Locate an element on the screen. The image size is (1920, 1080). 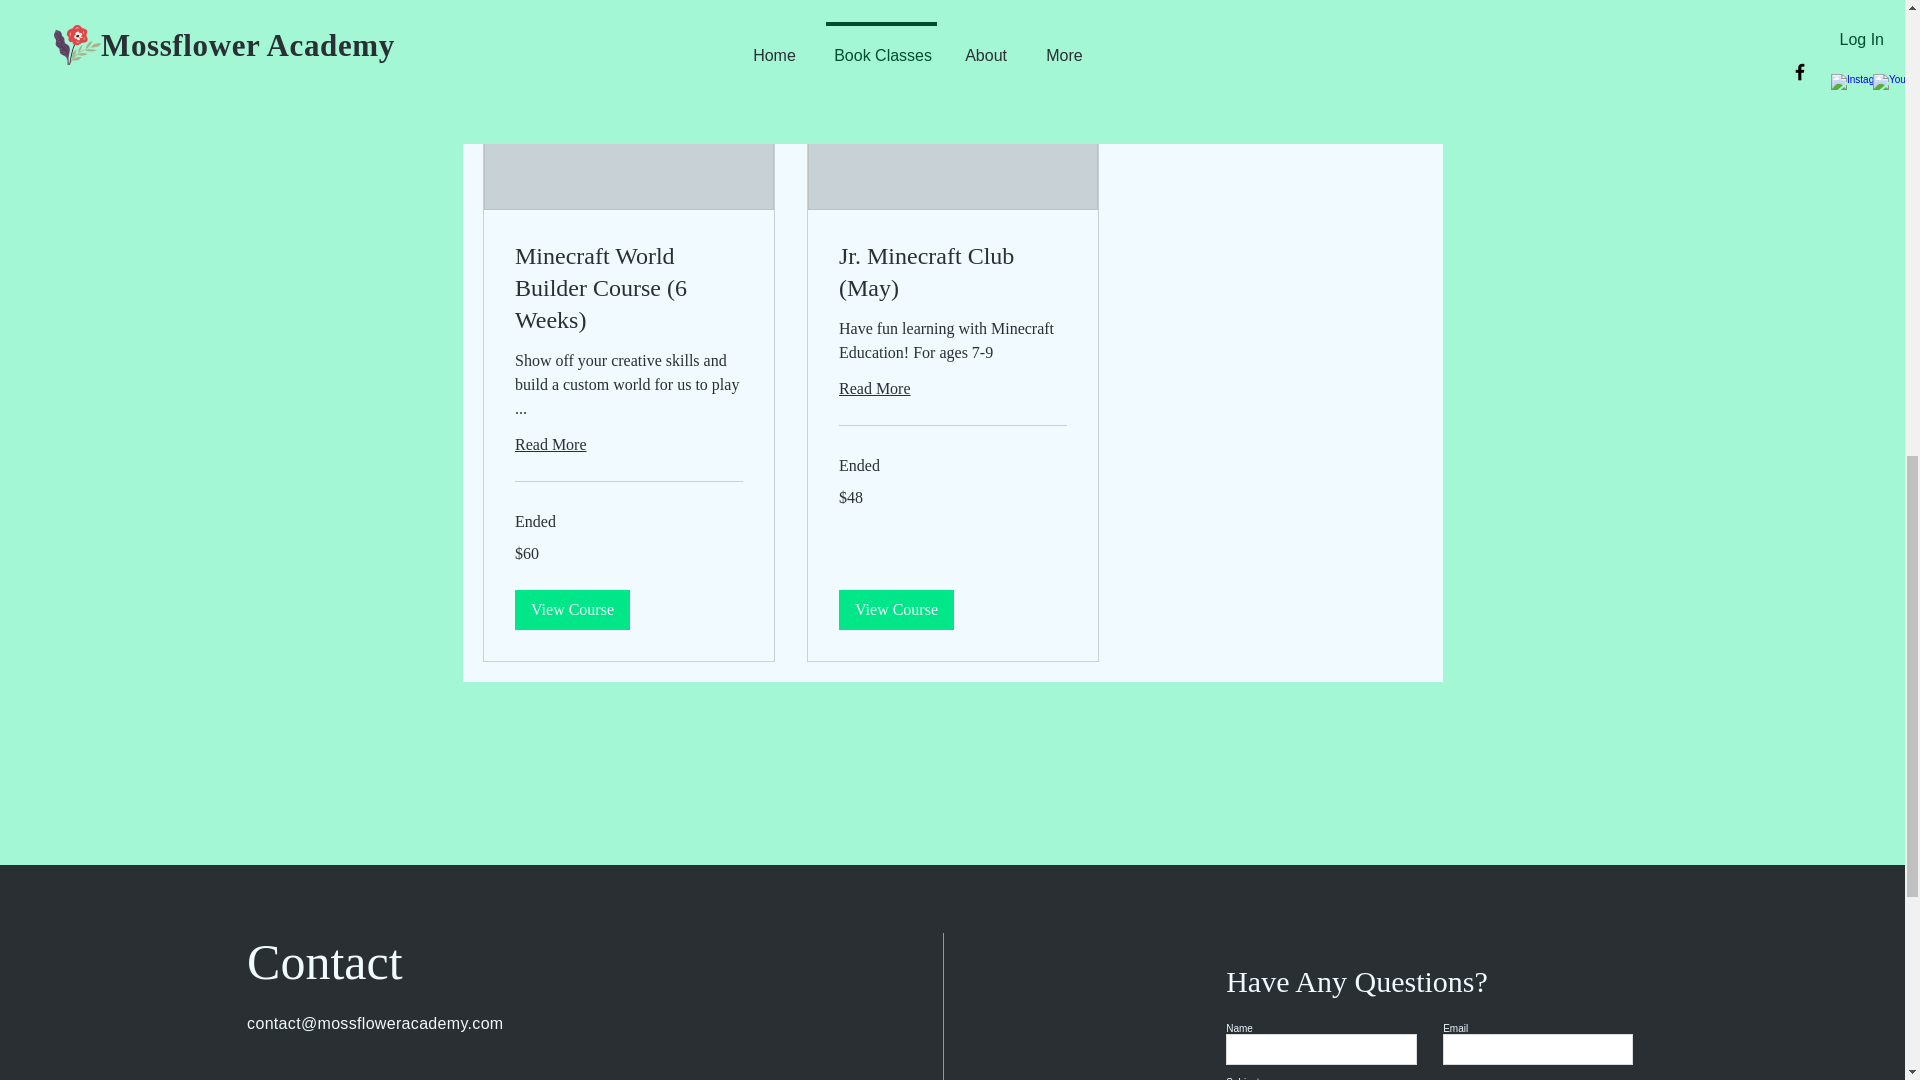
Read More is located at coordinates (951, 388).